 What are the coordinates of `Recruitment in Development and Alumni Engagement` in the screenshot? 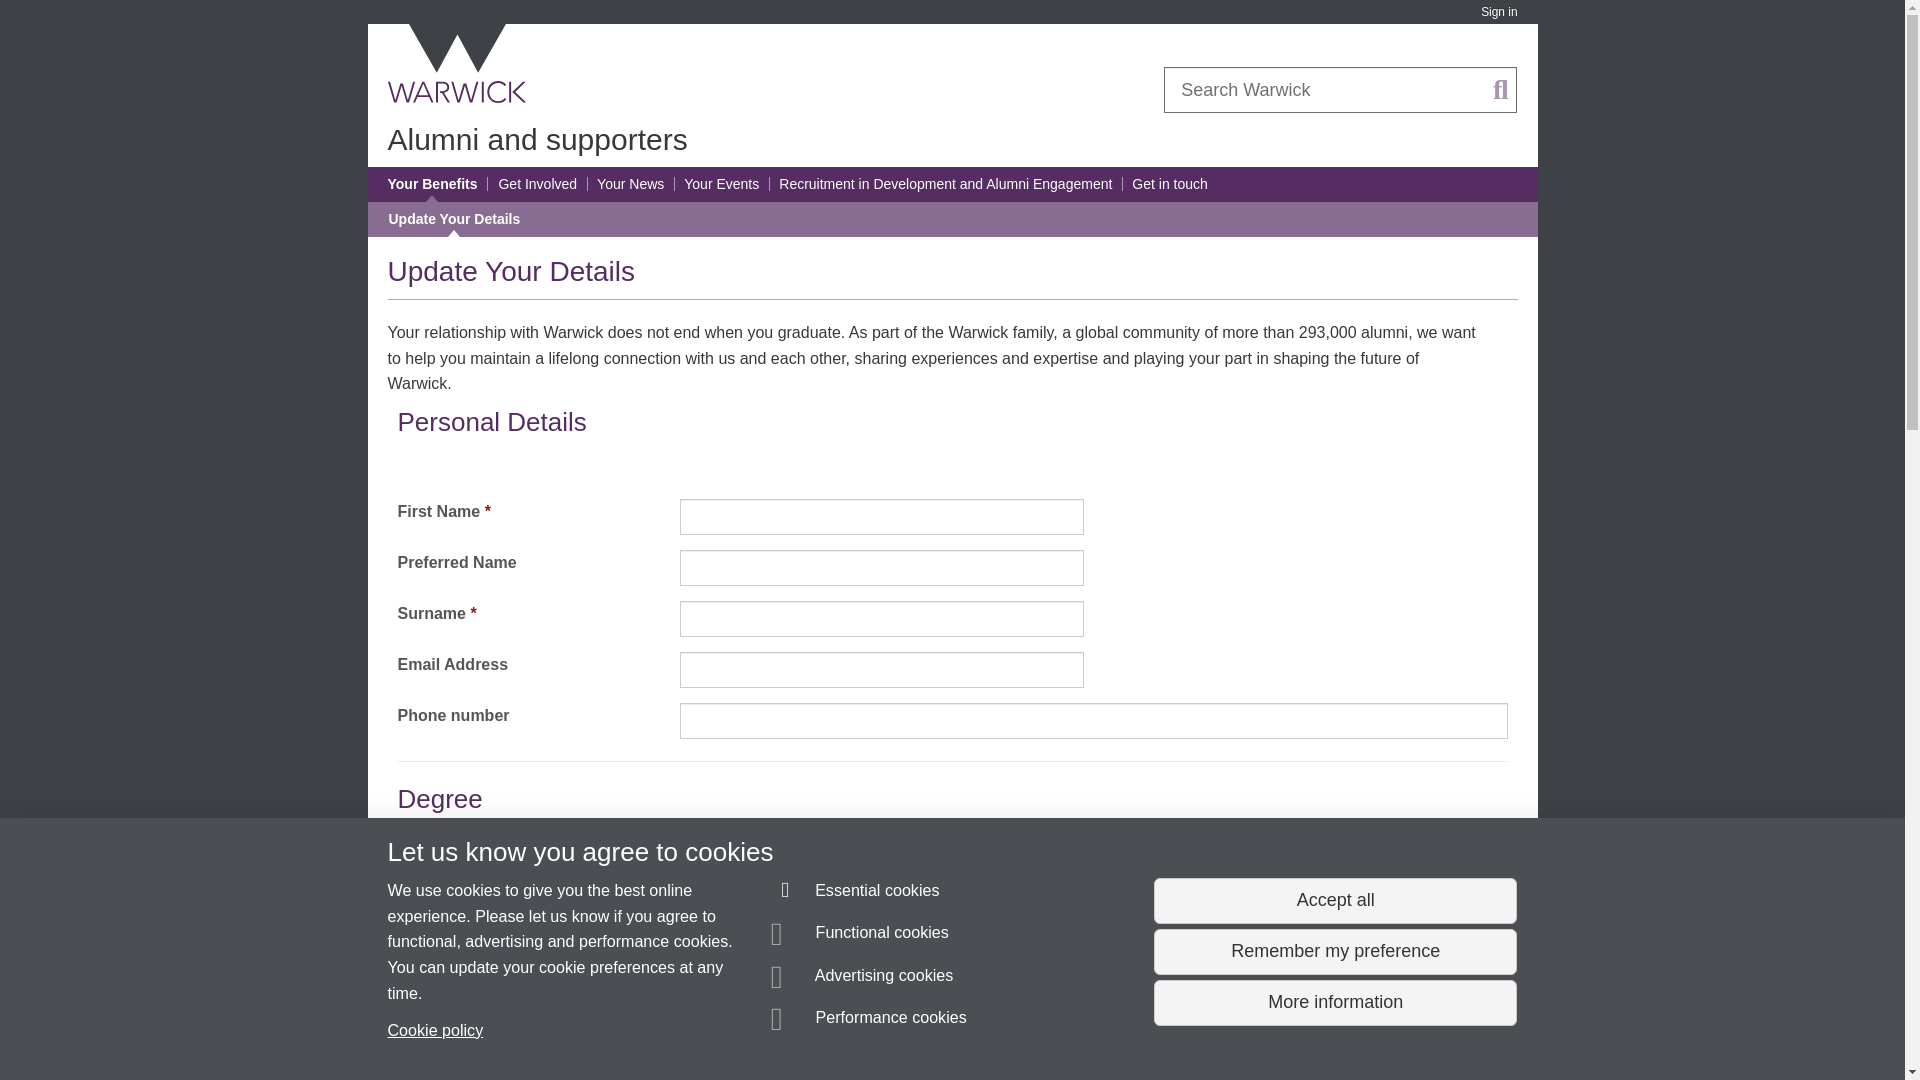 It's located at (945, 184).